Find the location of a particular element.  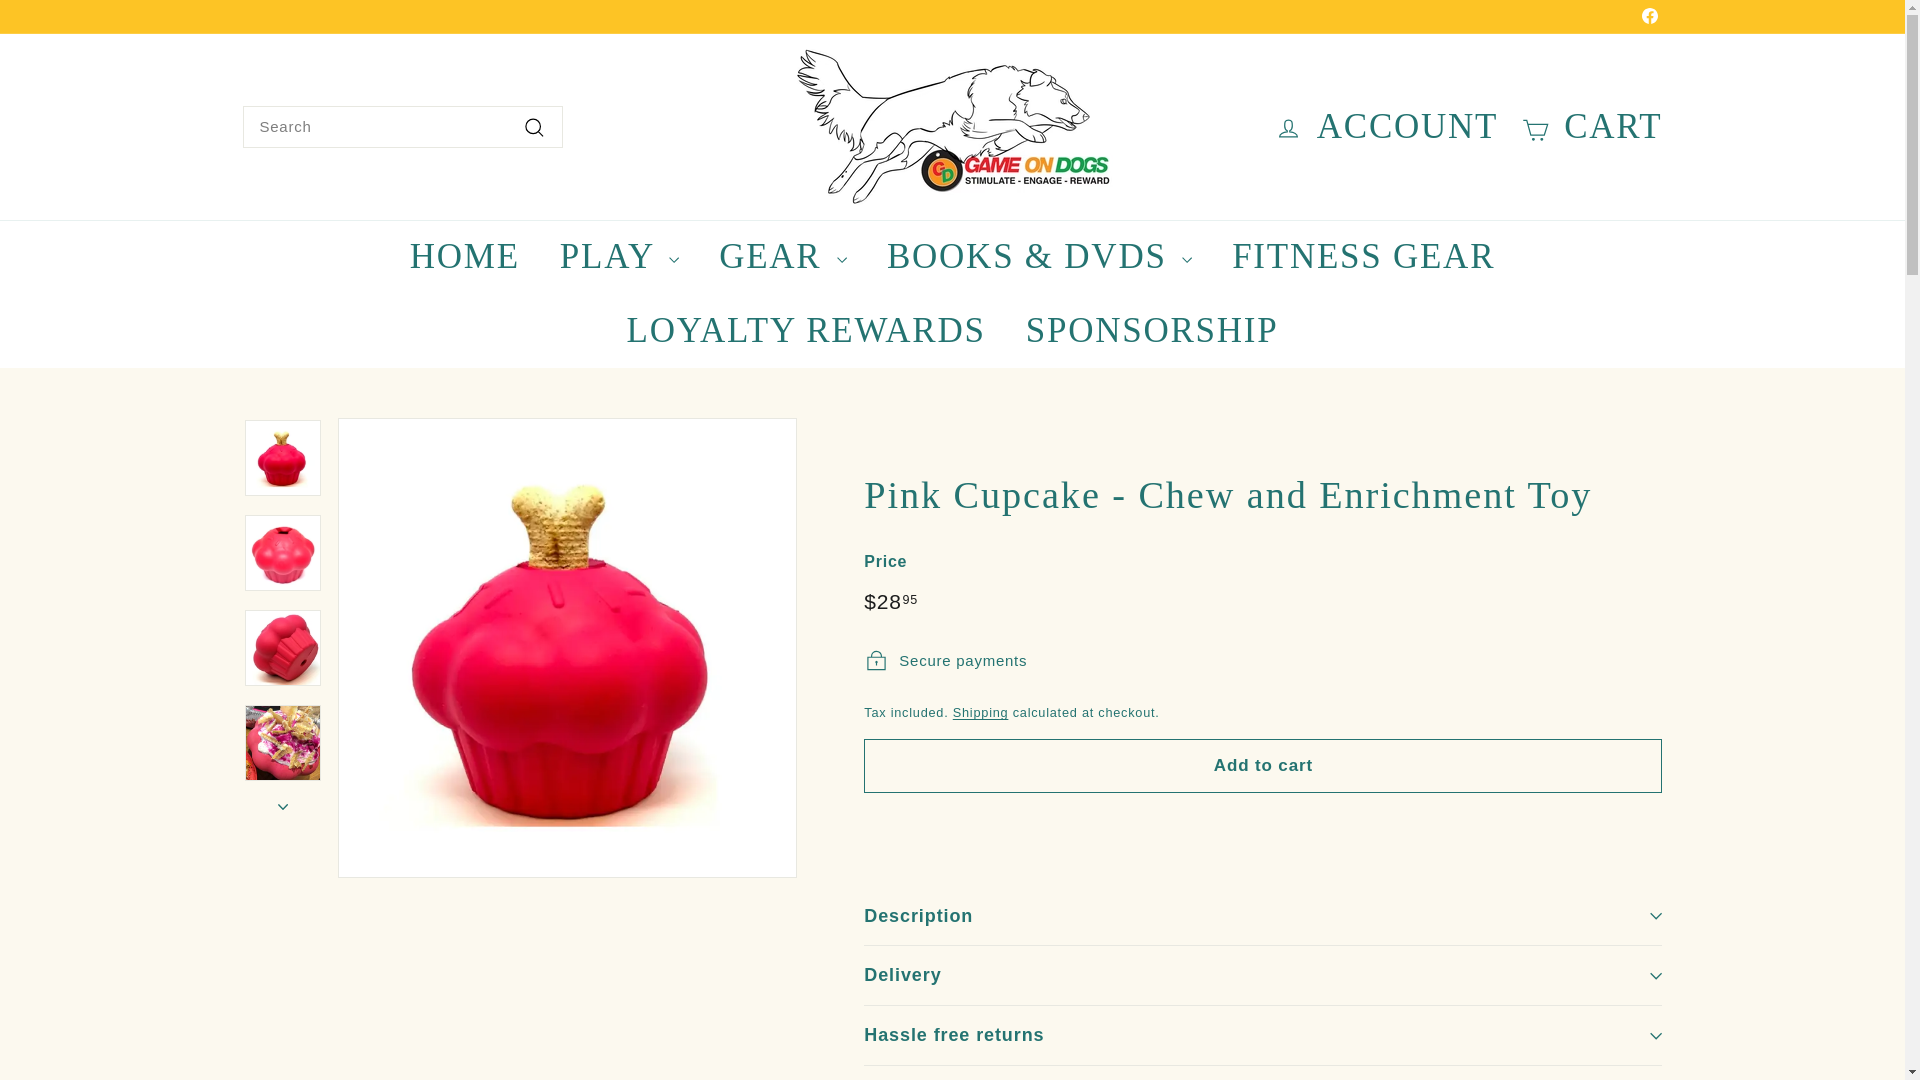

HOME is located at coordinates (464, 256).